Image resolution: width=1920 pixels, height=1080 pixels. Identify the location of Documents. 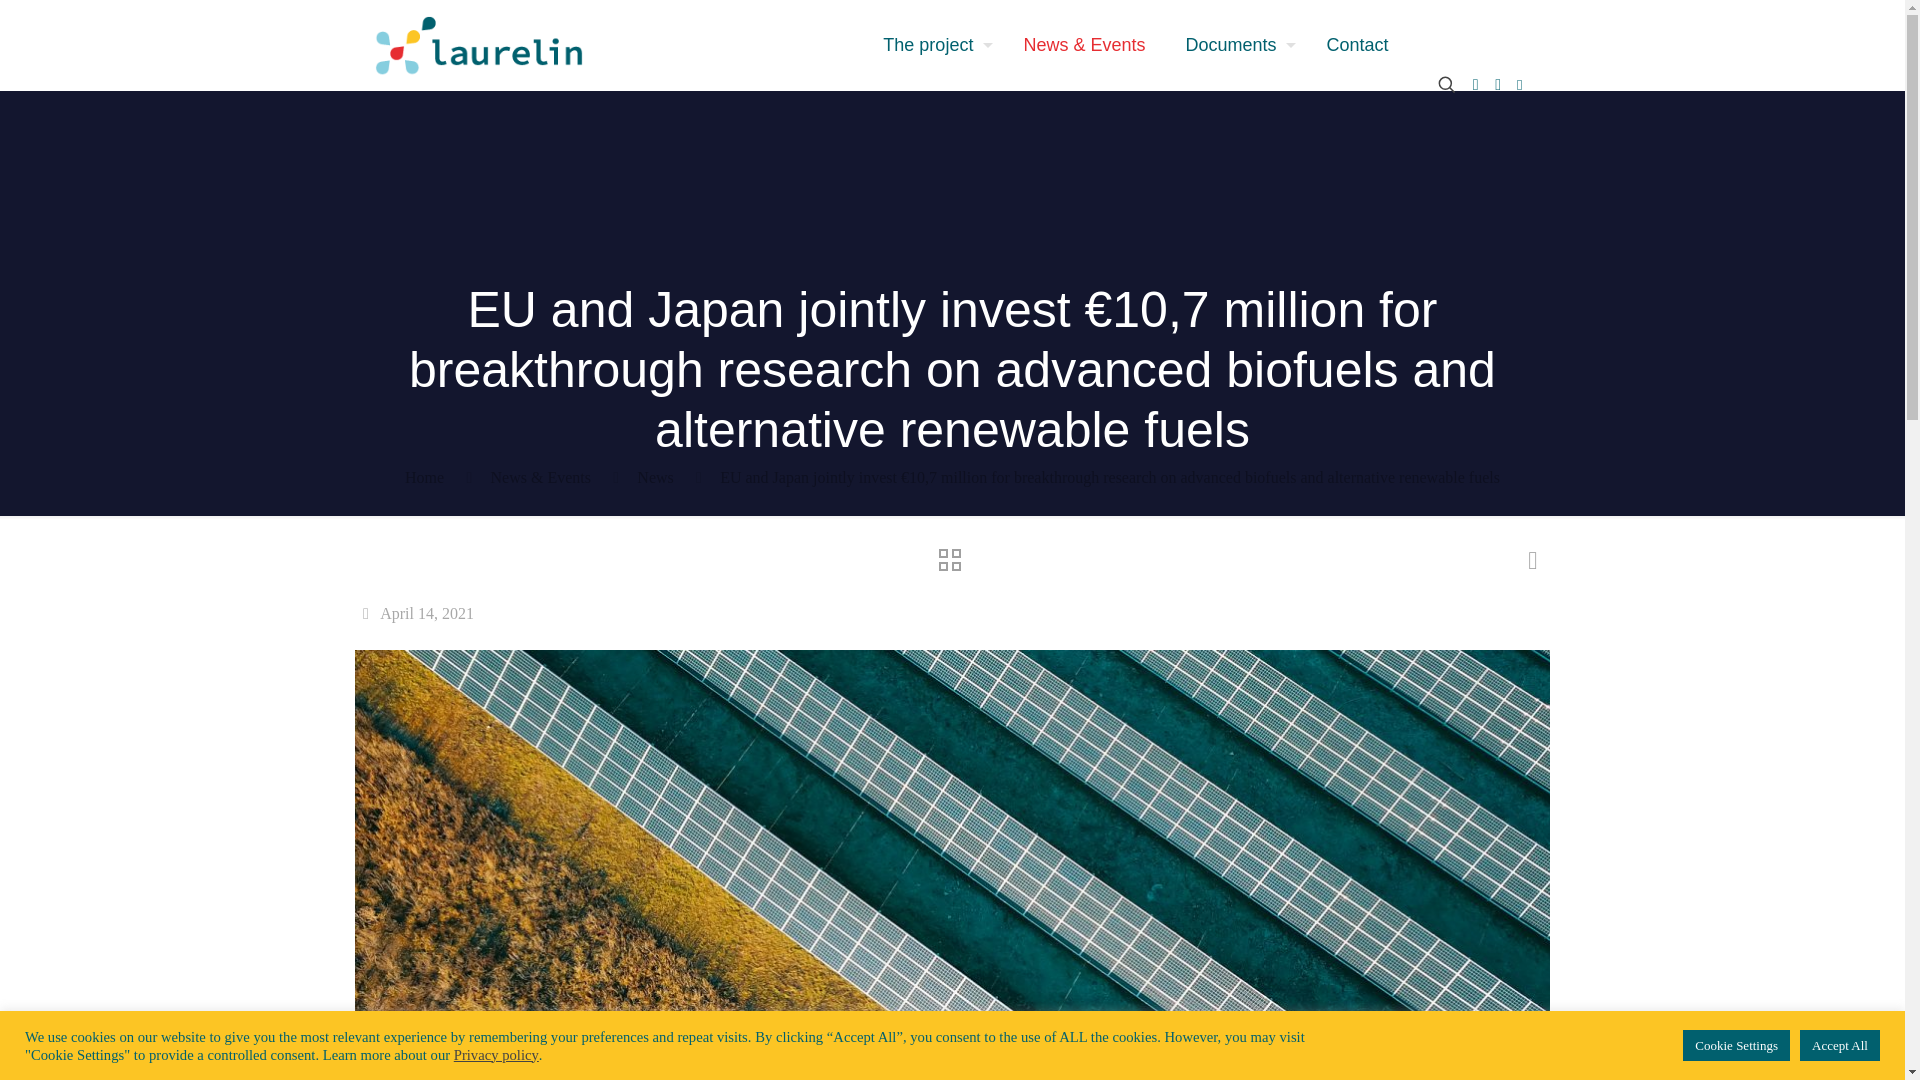
(1235, 44).